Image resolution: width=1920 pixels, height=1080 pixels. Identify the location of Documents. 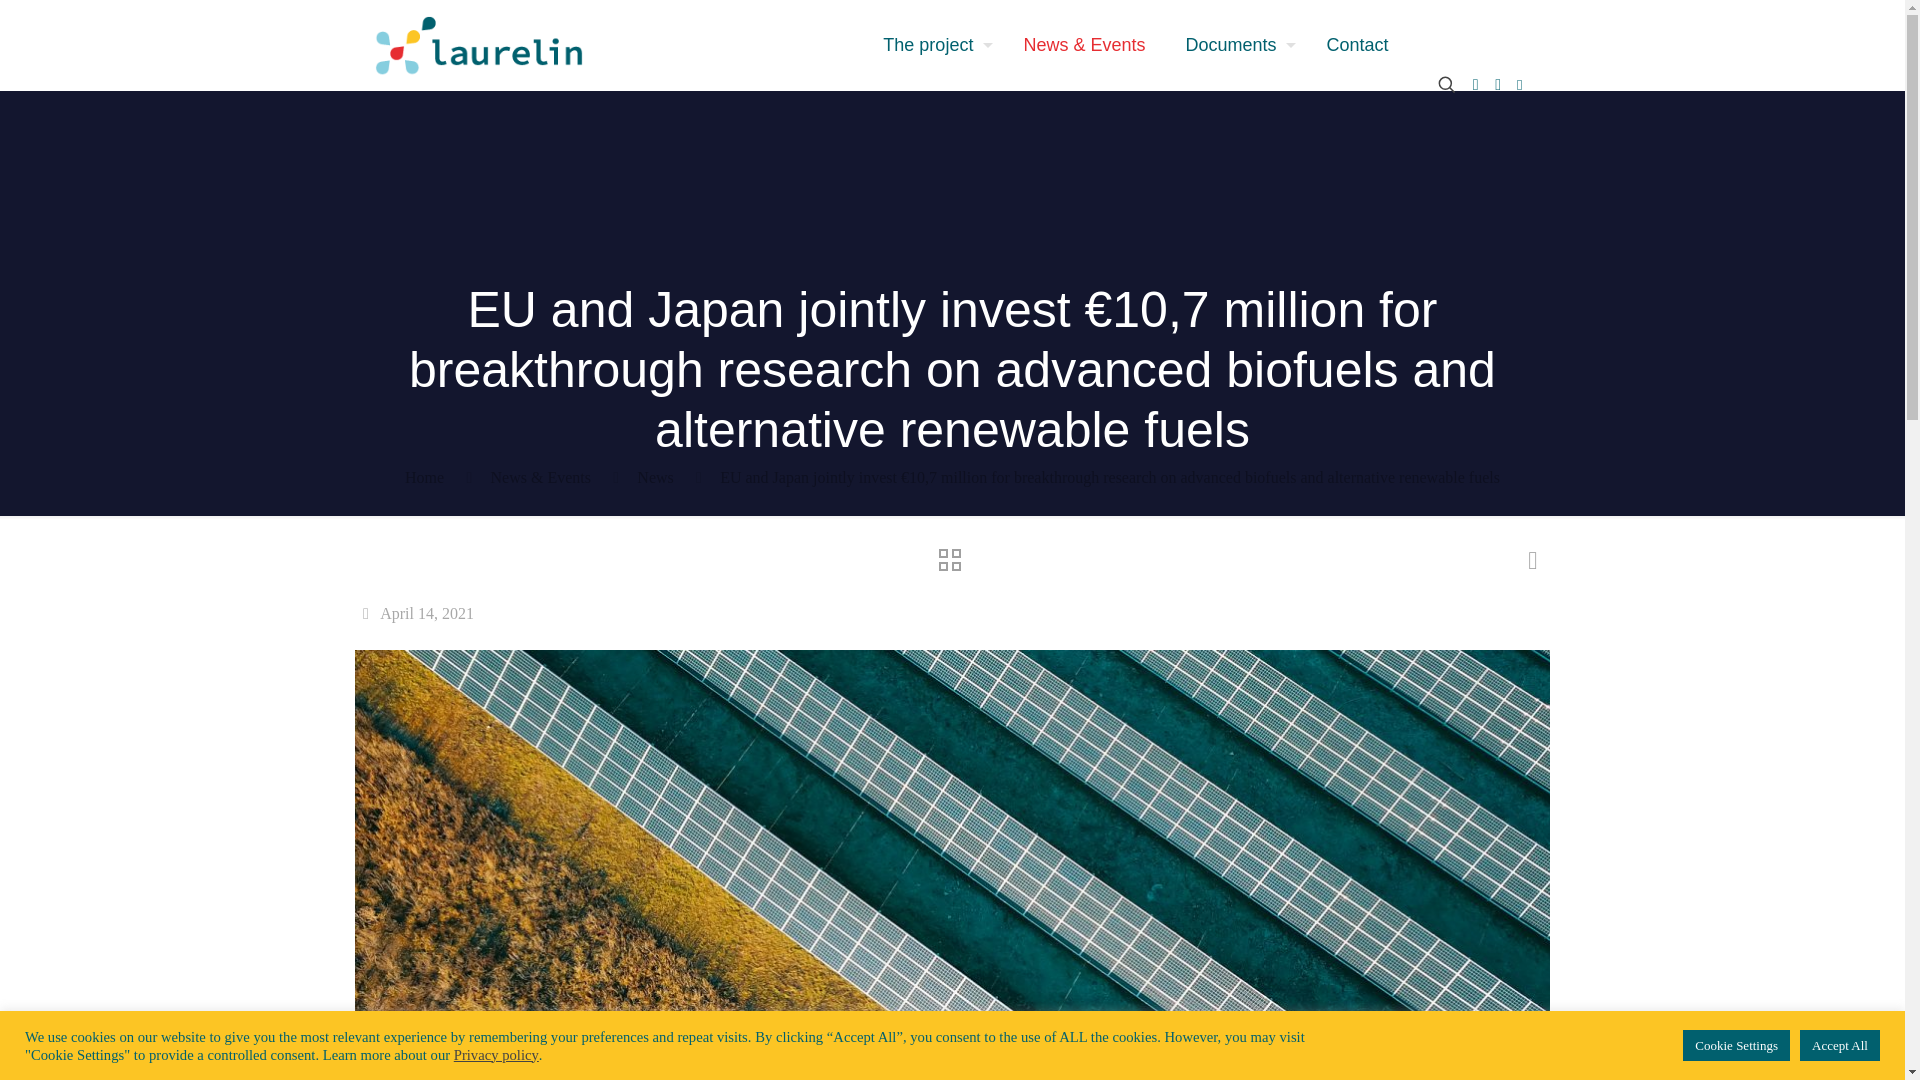
(1235, 44).